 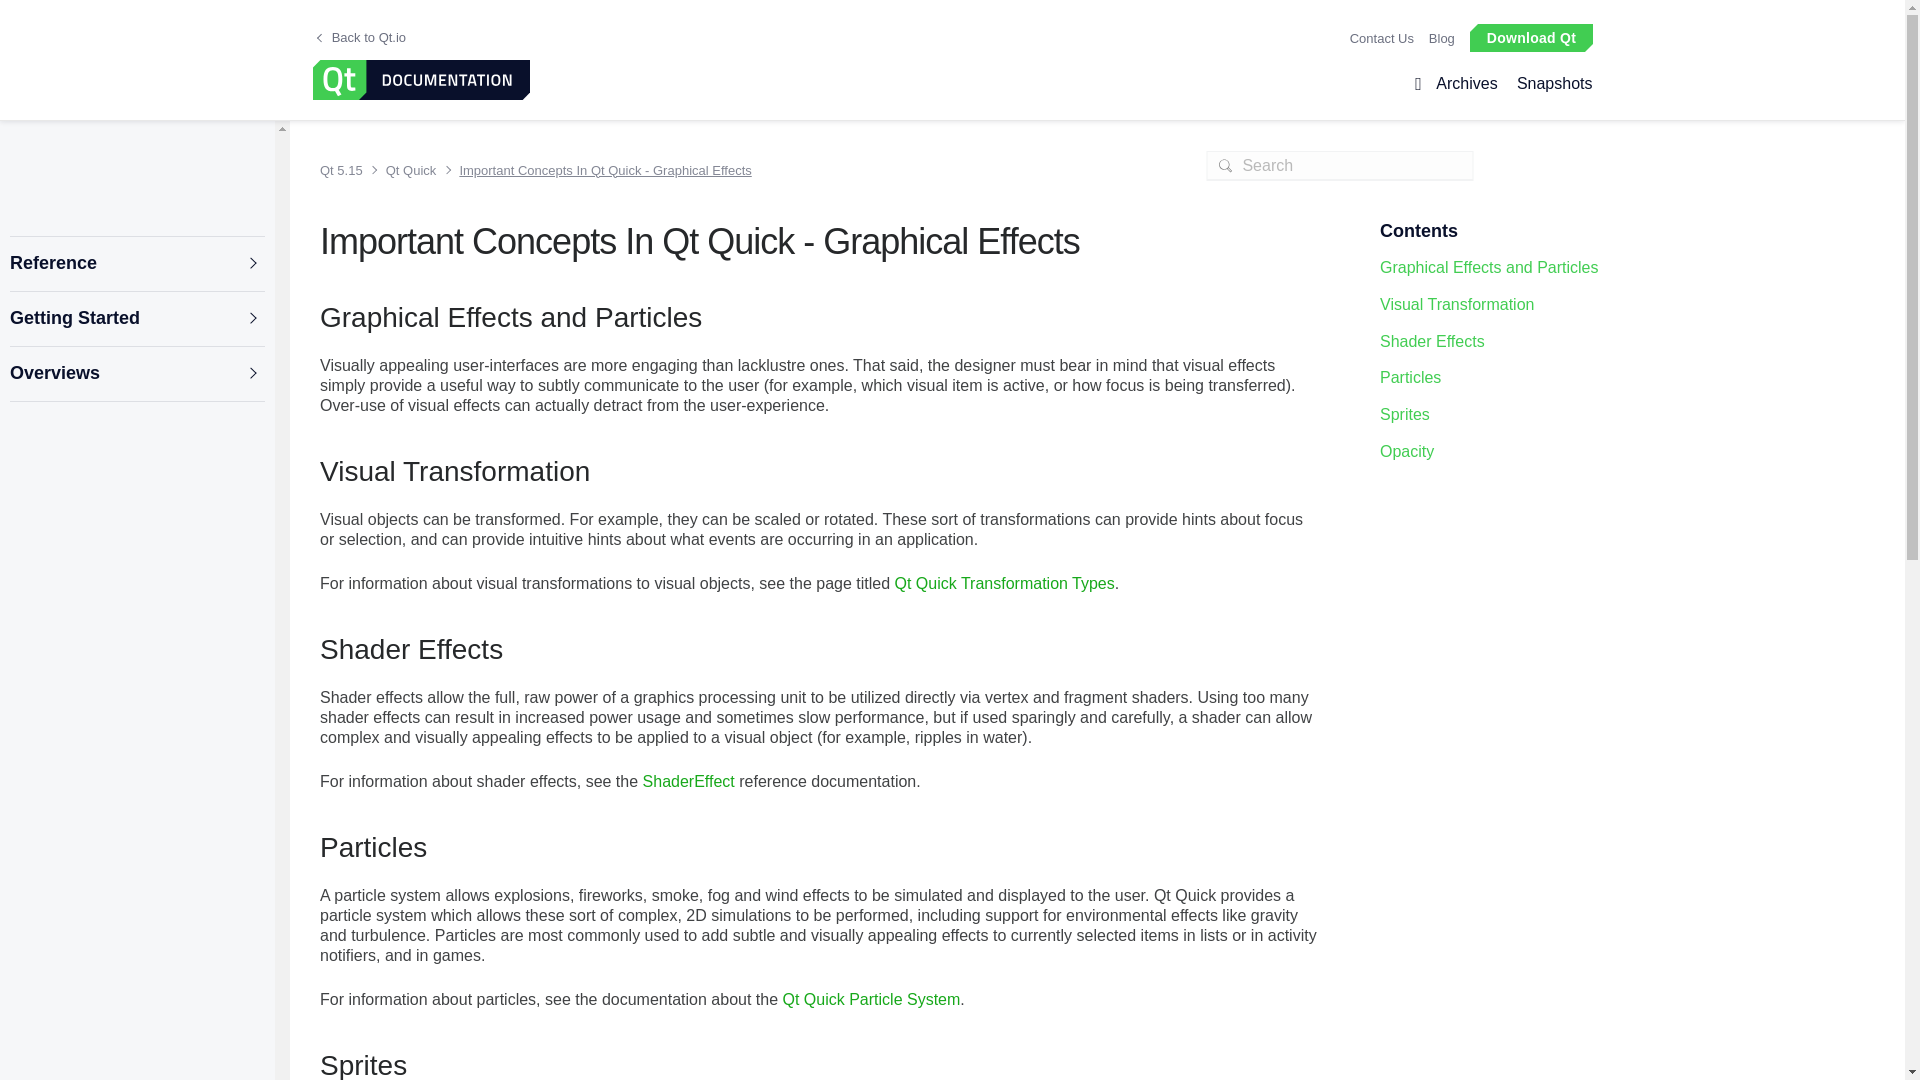 What do you see at coordinates (406, 170) in the screenshot?
I see `Qt Quick` at bounding box center [406, 170].